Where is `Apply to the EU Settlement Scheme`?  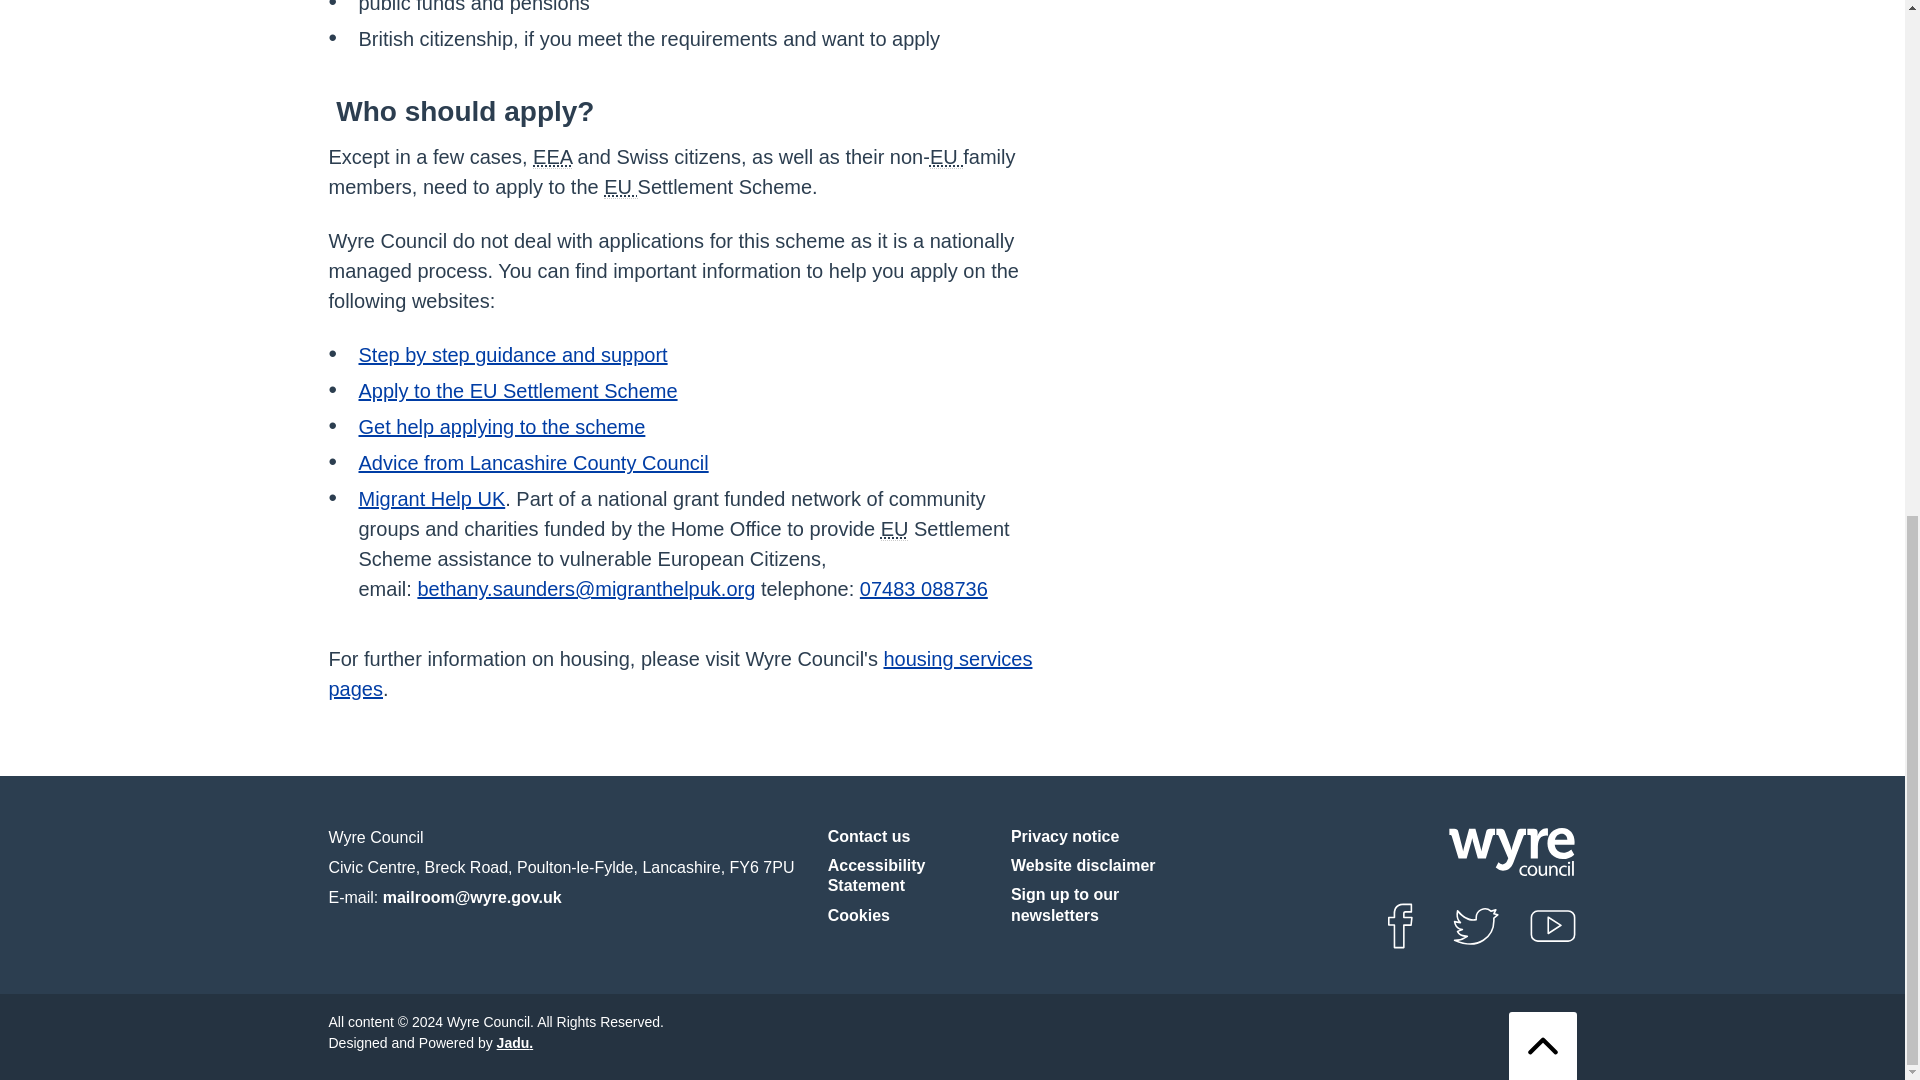 Apply to the EU Settlement Scheme is located at coordinates (517, 390).